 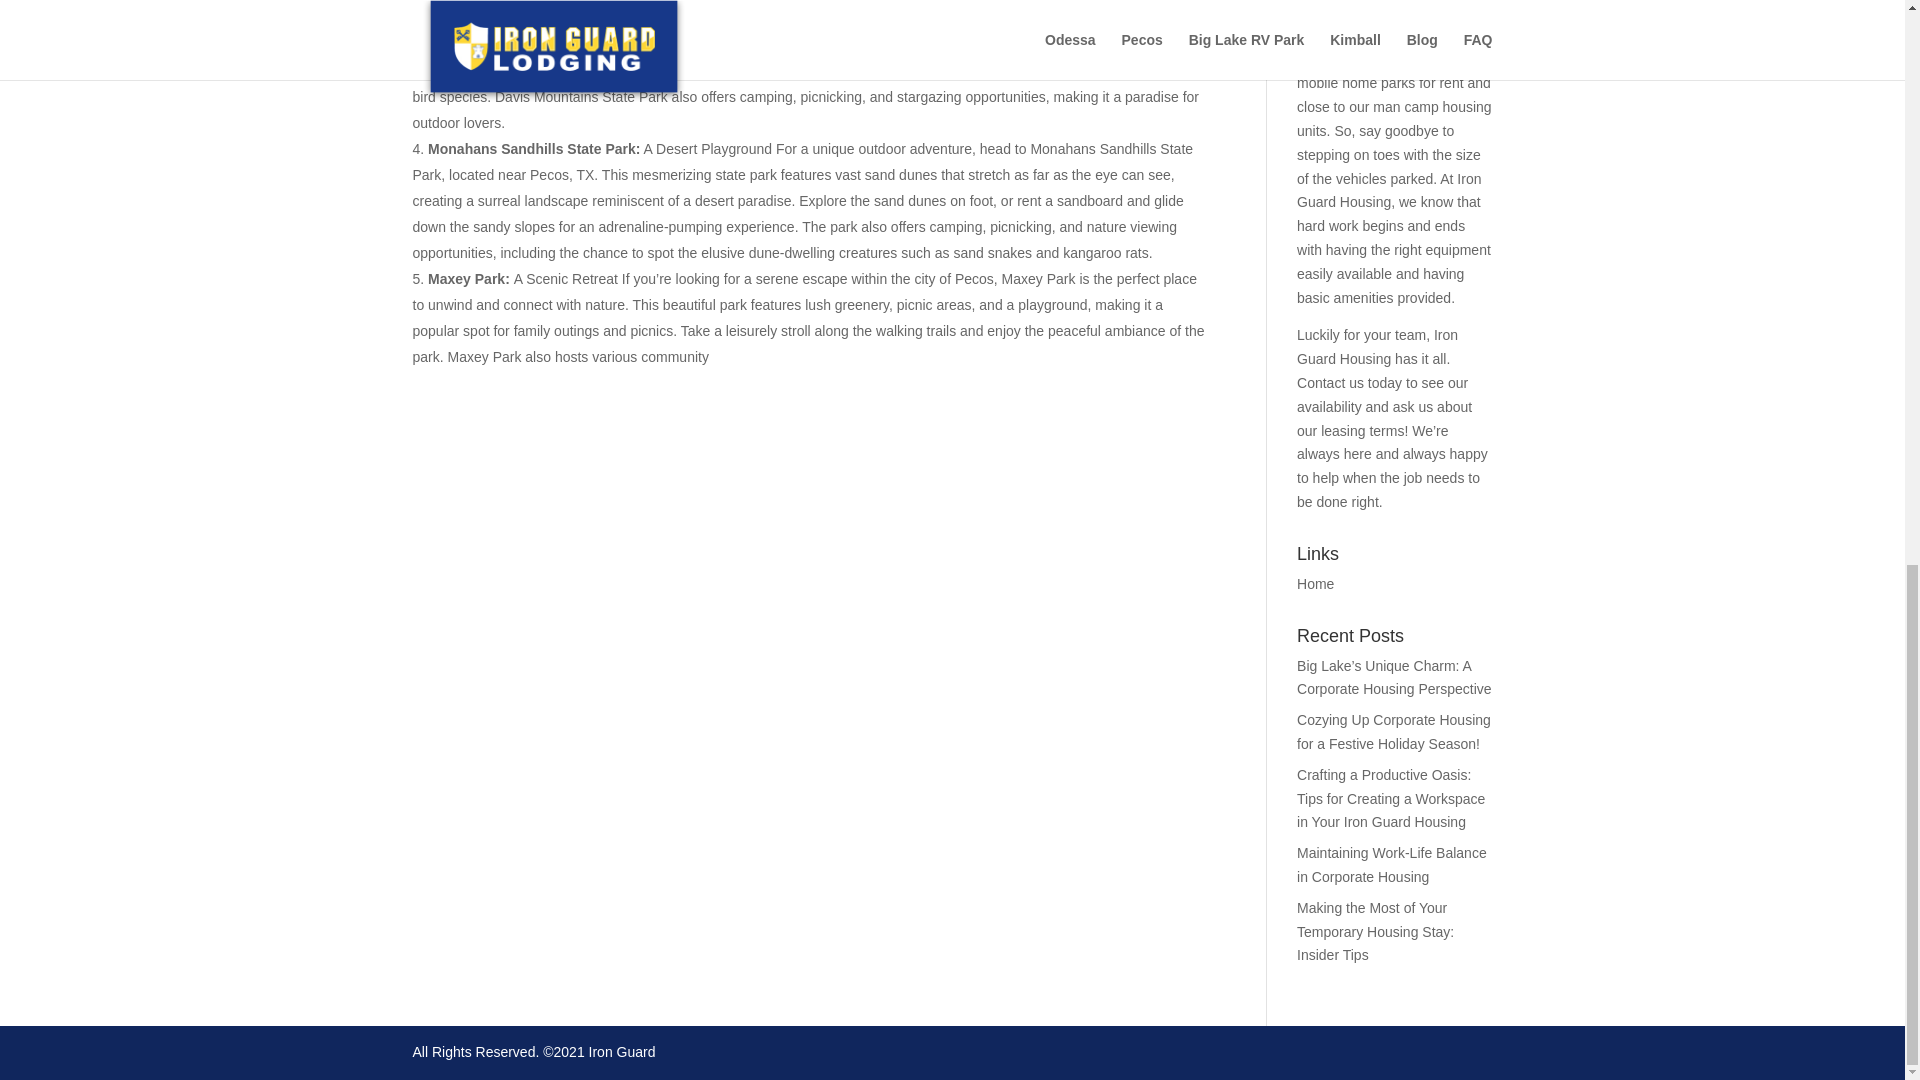 What do you see at coordinates (1316, 583) in the screenshot?
I see `Home` at bounding box center [1316, 583].